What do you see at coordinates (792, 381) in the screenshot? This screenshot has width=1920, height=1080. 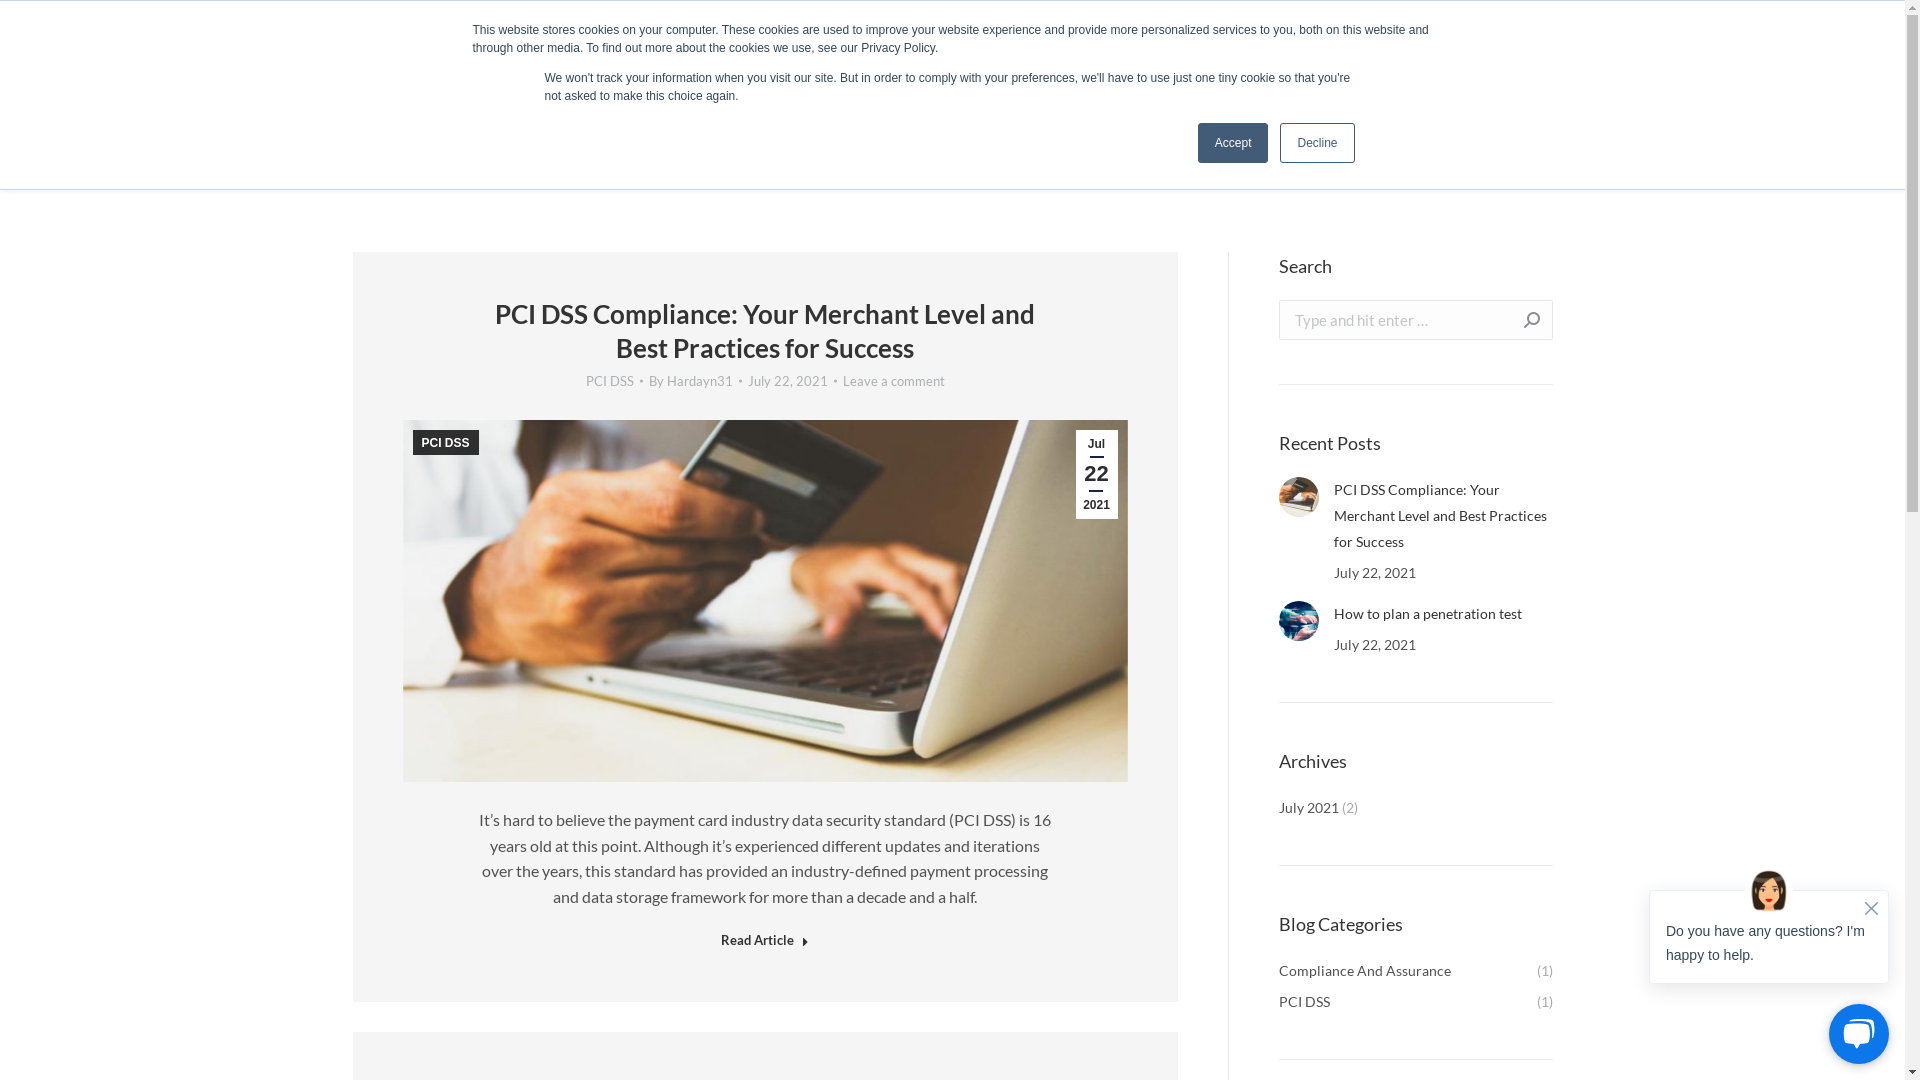 I see `July 22, 2021` at bounding box center [792, 381].